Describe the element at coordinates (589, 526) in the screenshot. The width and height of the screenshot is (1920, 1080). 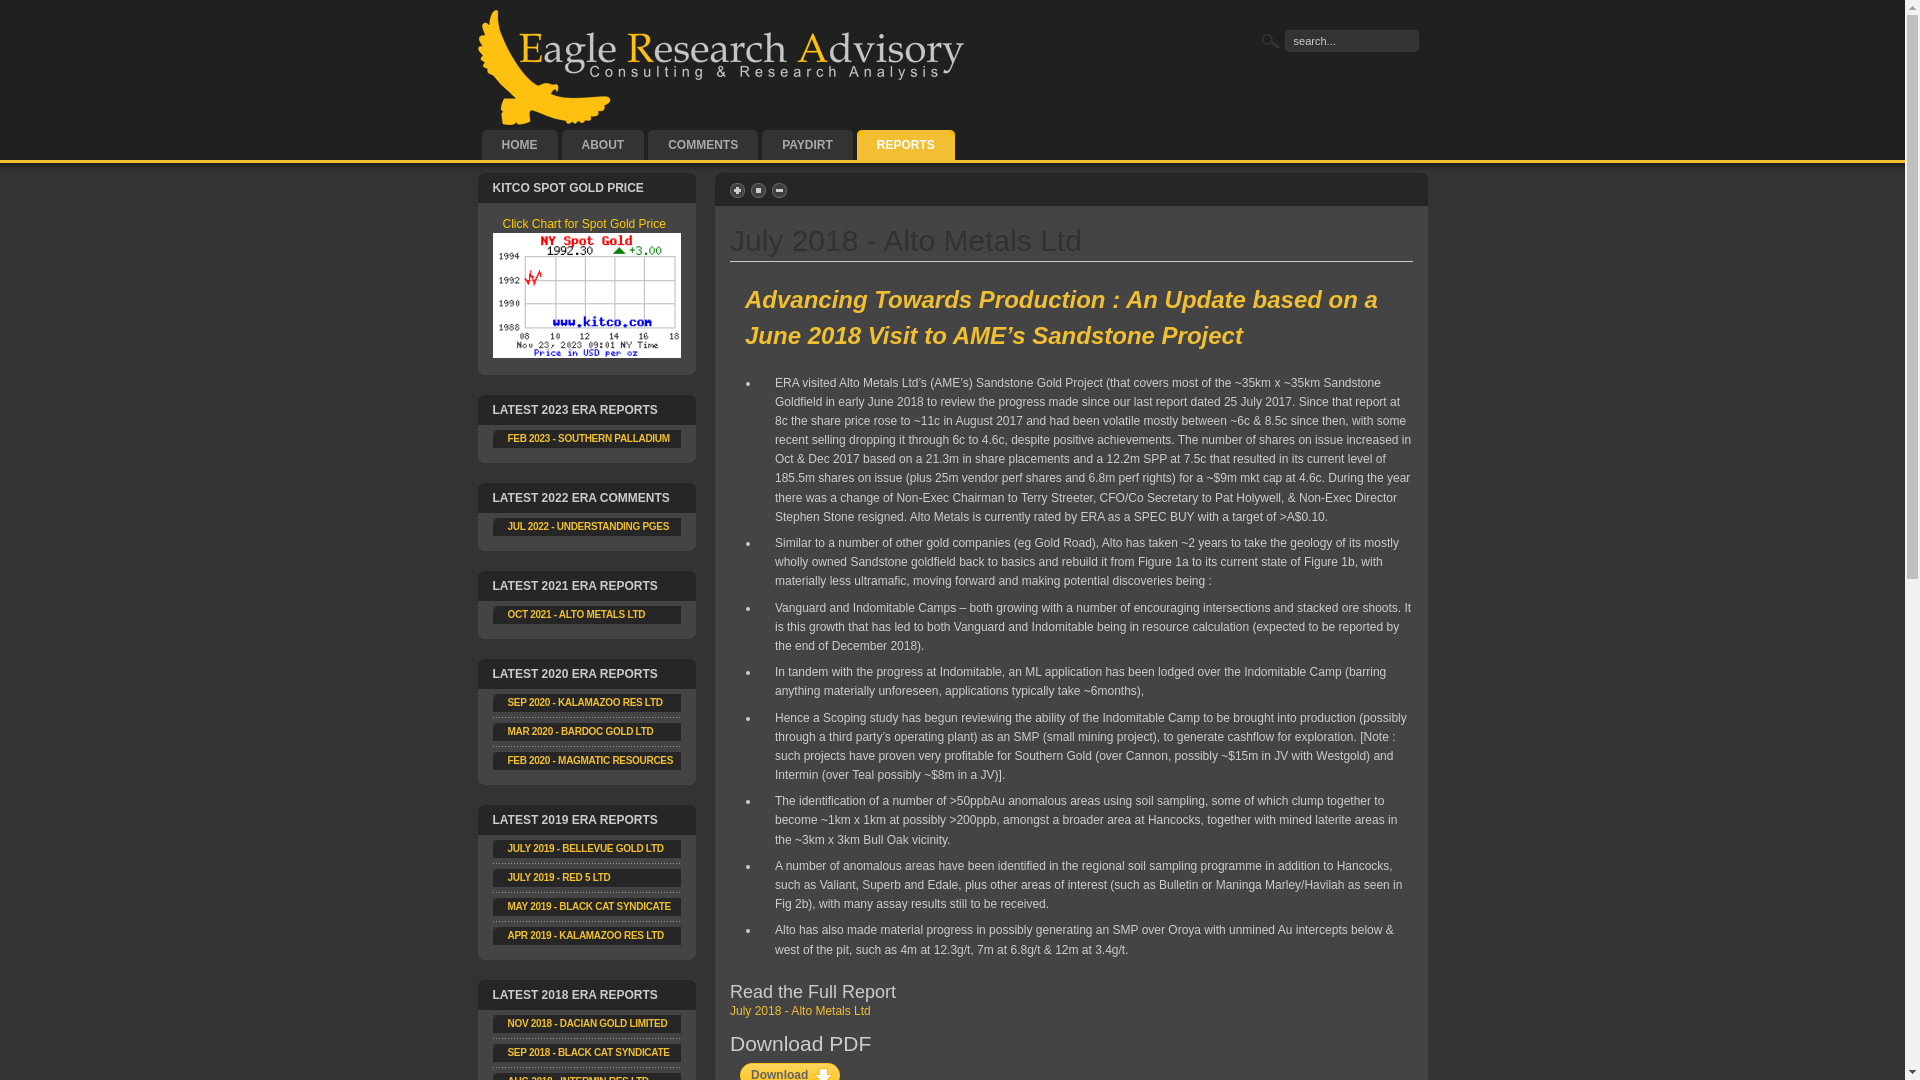
I see `JUL 2022 - UNDERSTANDING PGES` at that location.